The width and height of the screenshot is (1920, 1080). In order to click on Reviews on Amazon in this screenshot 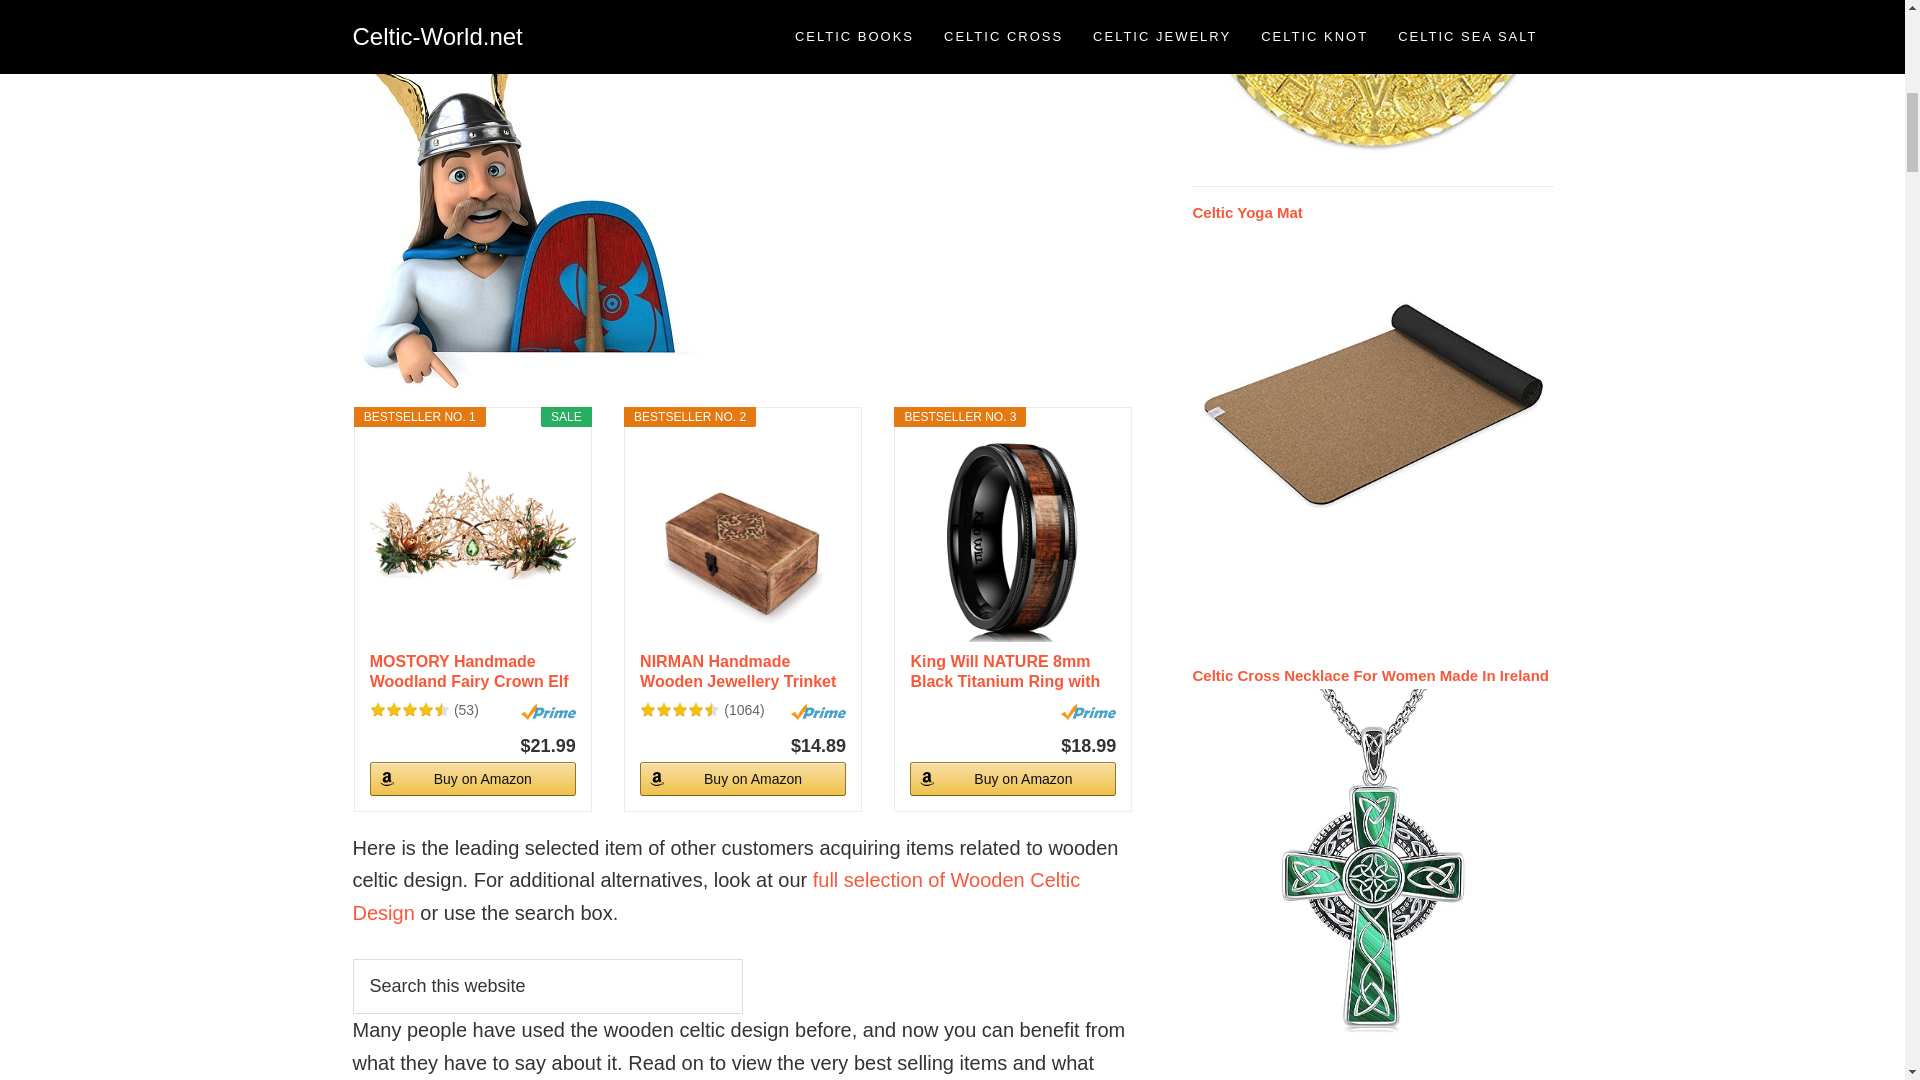, I will do `click(680, 710)`.